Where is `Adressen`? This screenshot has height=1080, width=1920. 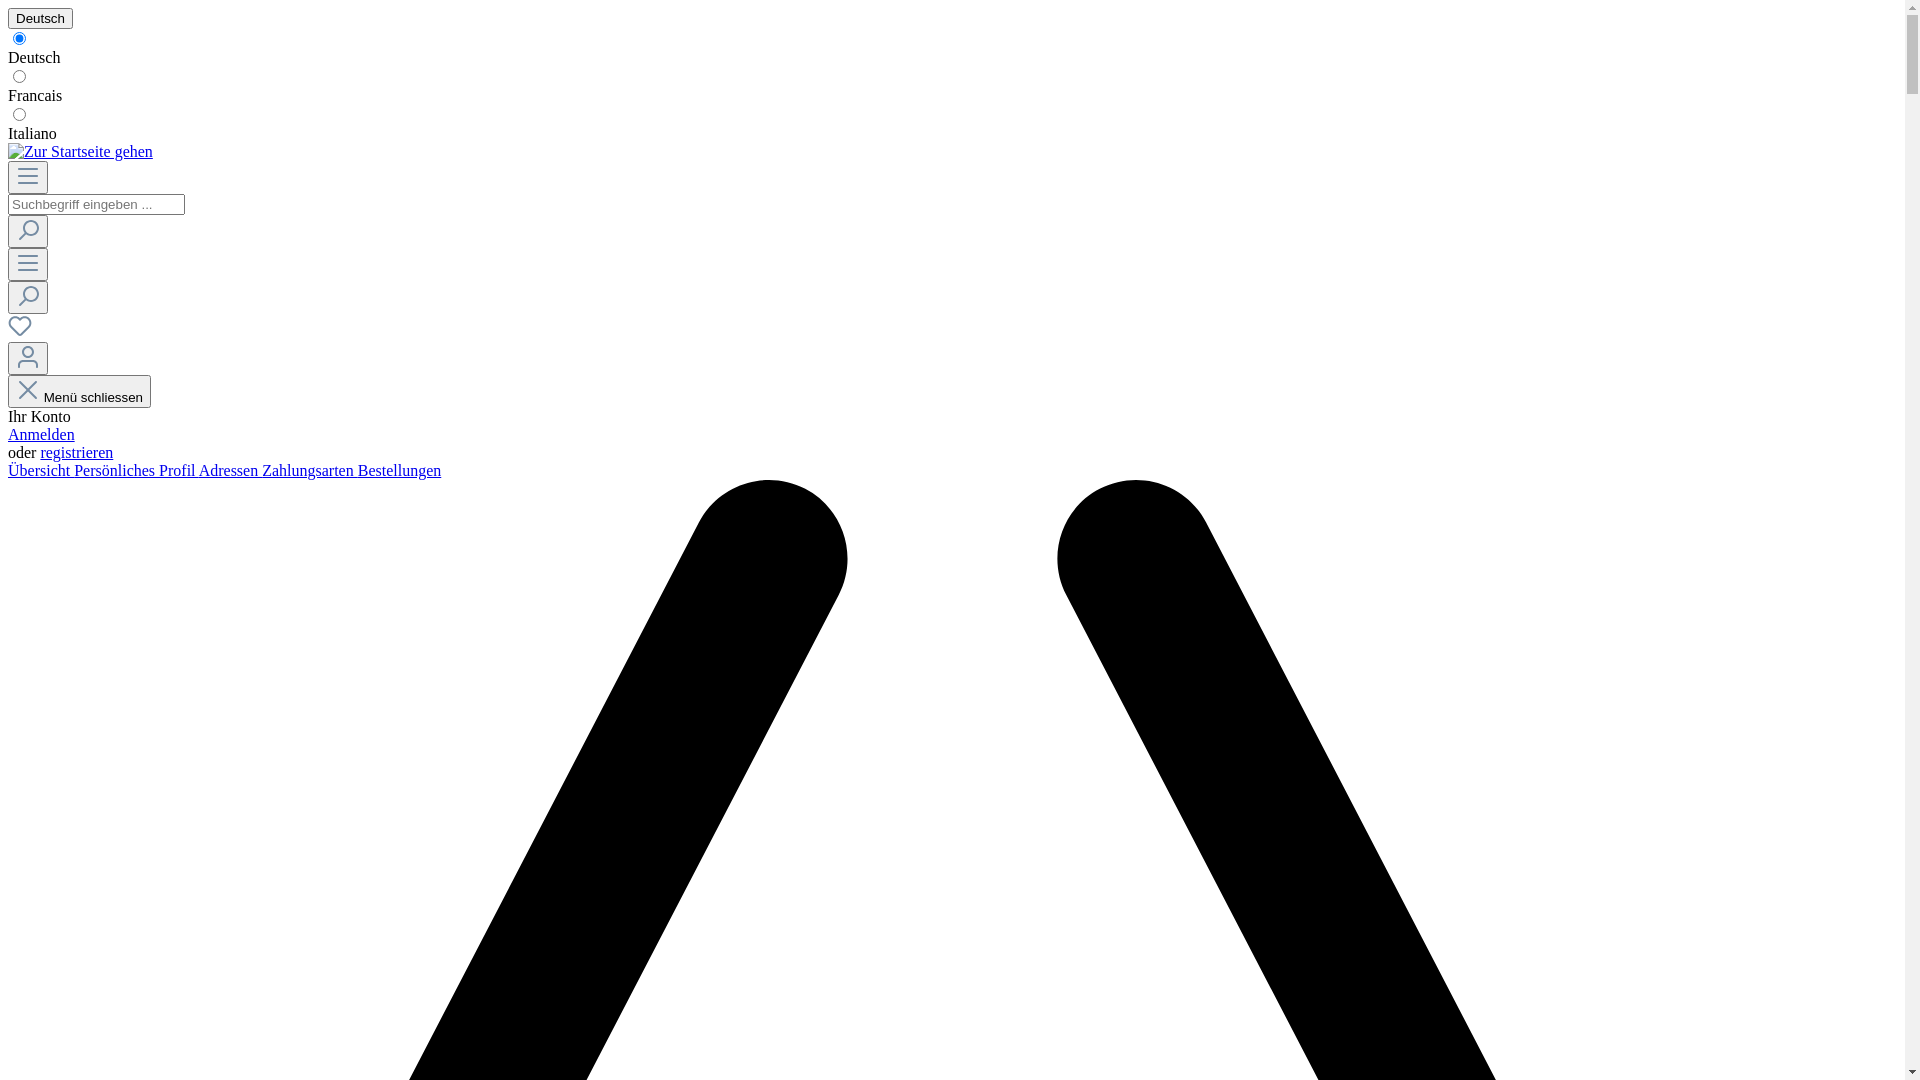 Adressen is located at coordinates (231, 470).